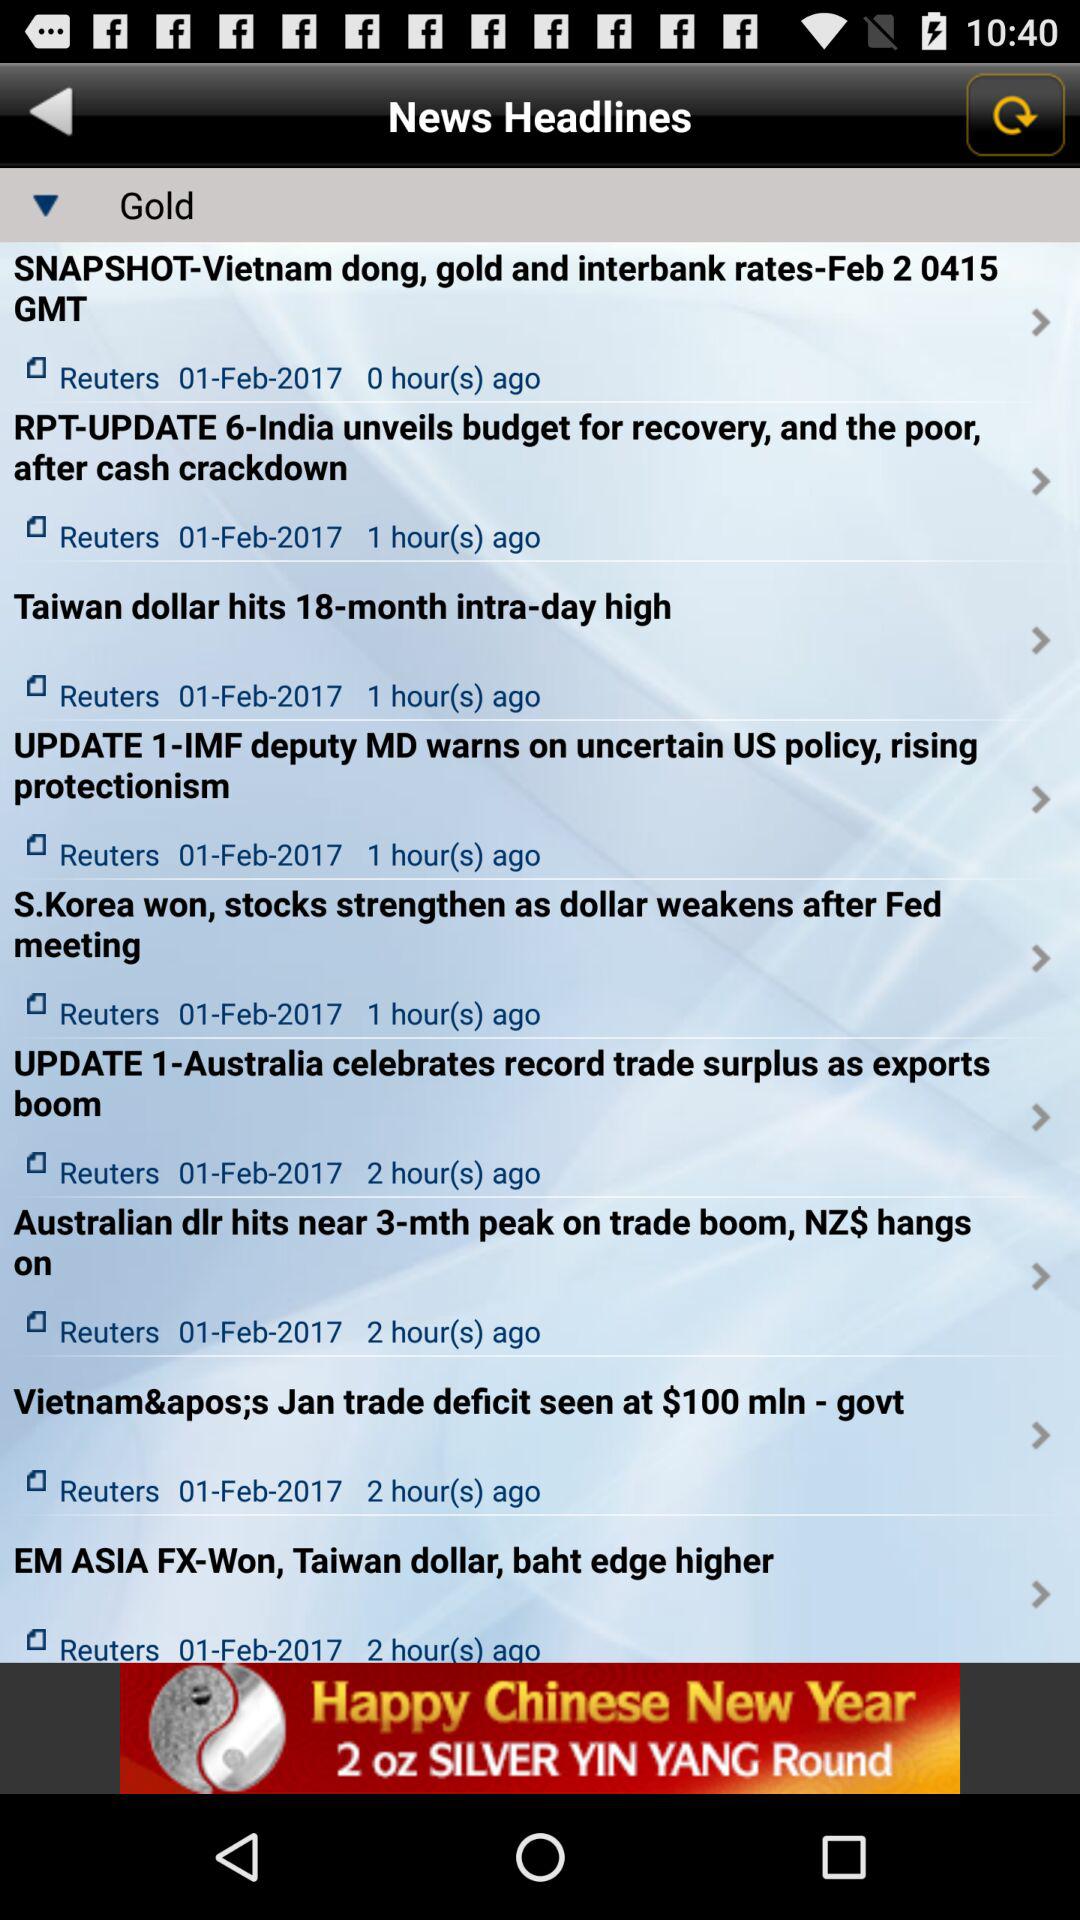 The image size is (1080, 1920). I want to click on press return icon, so click(1014, 115).